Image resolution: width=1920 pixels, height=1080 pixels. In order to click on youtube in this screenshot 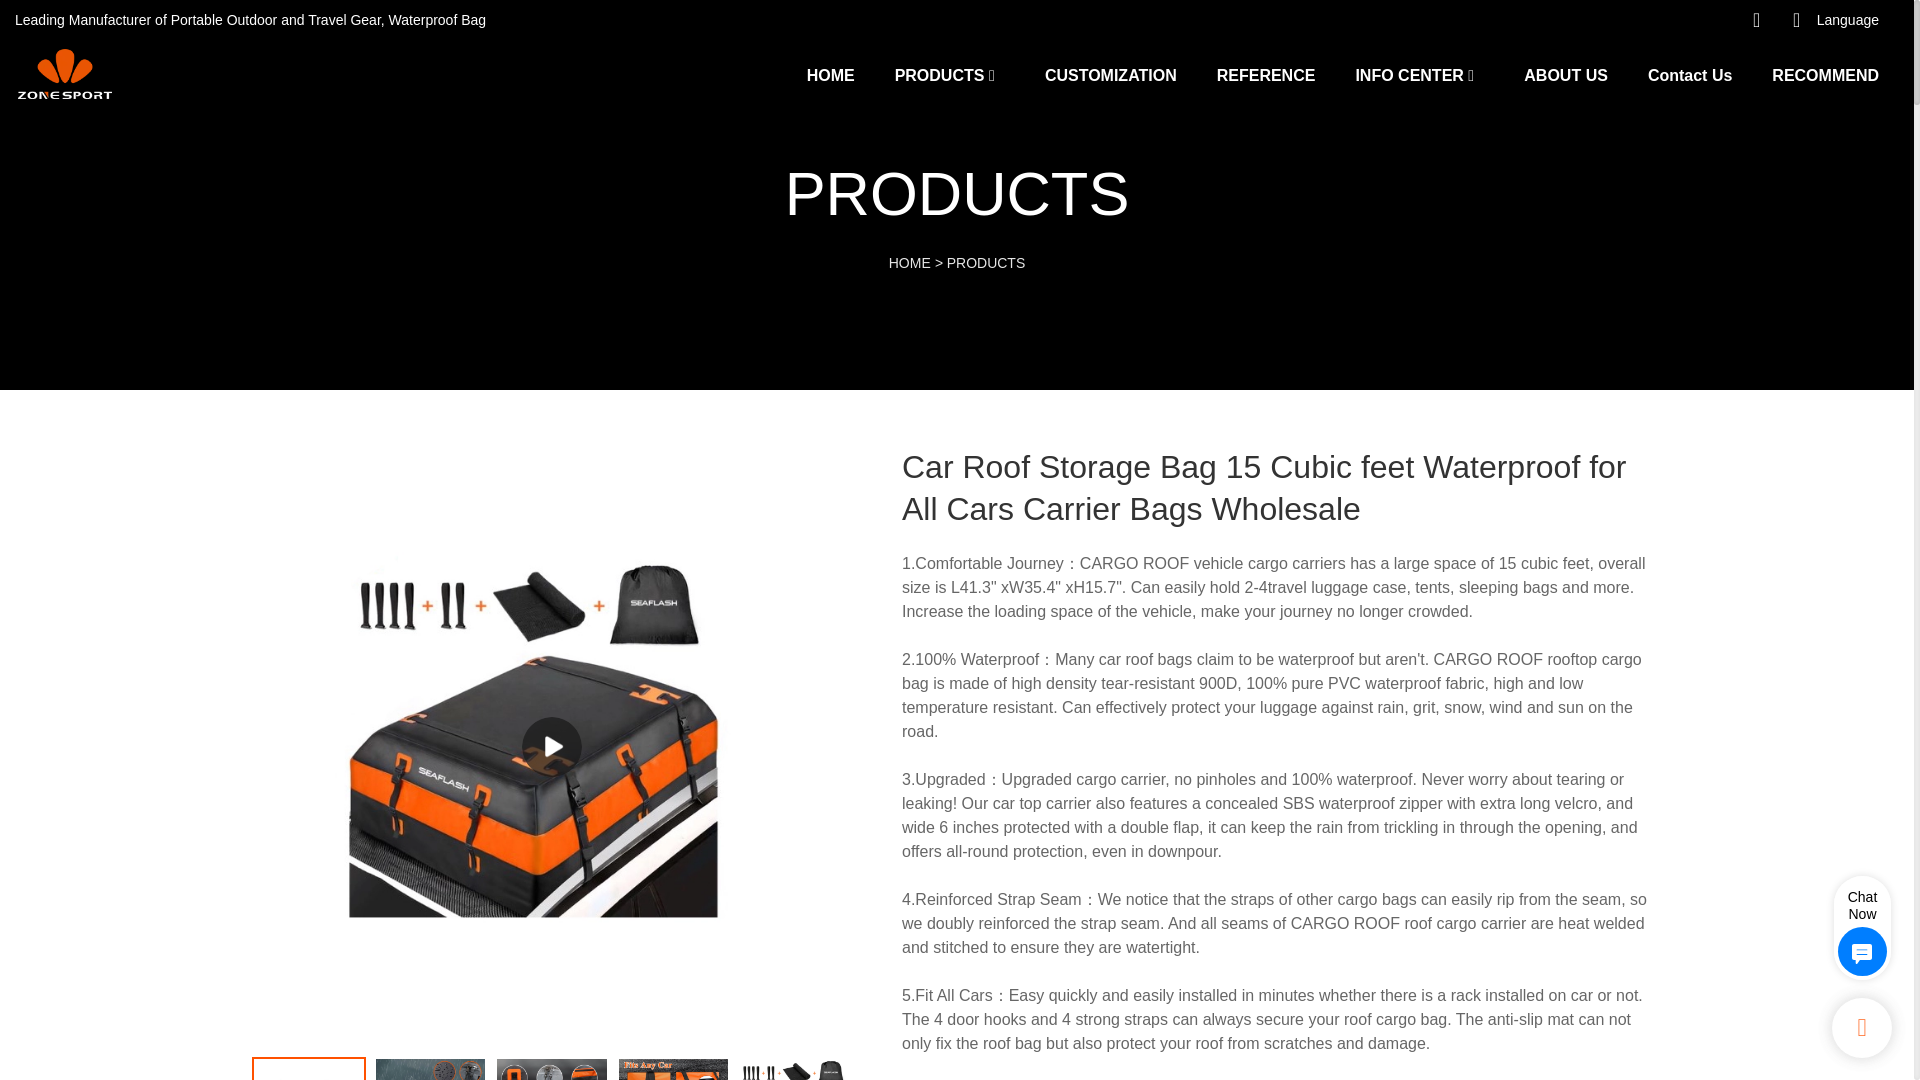, I will do `click(1586, 20)`.